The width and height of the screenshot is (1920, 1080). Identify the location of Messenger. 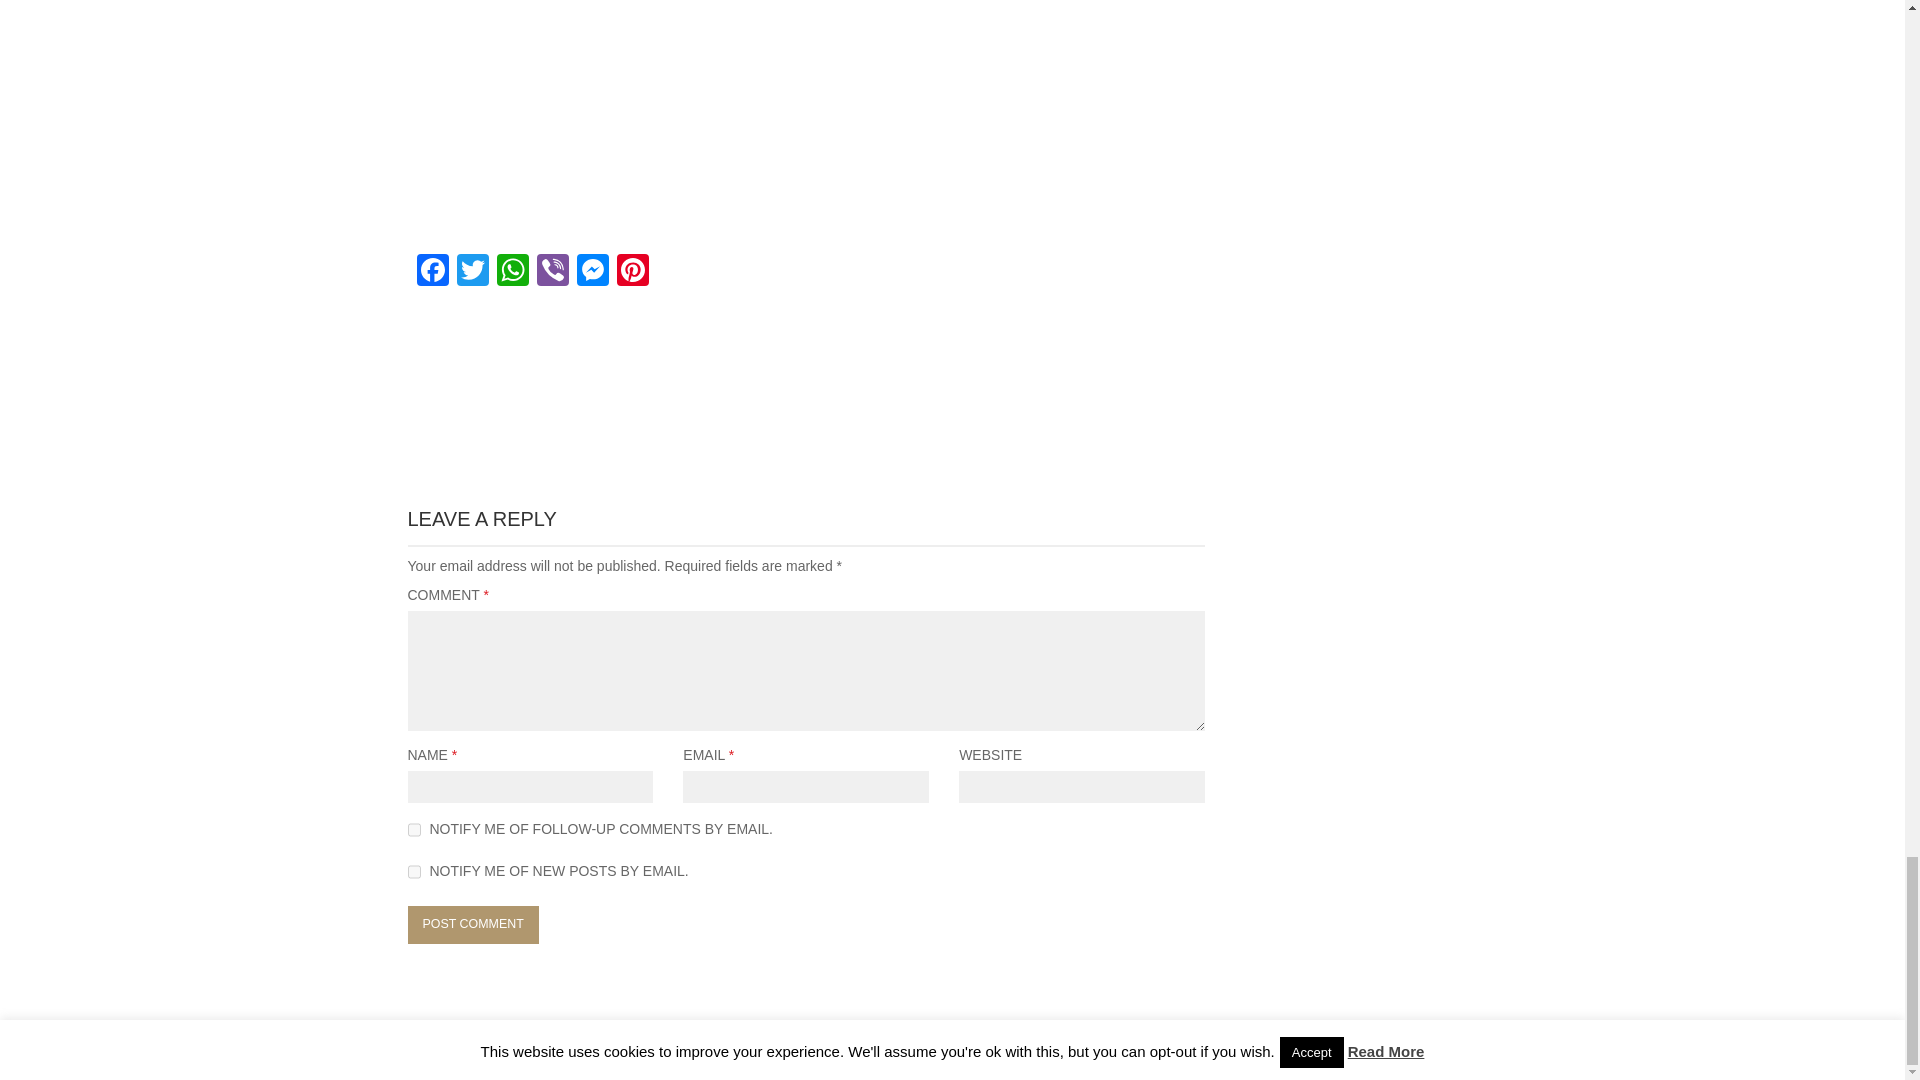
(592, 272).